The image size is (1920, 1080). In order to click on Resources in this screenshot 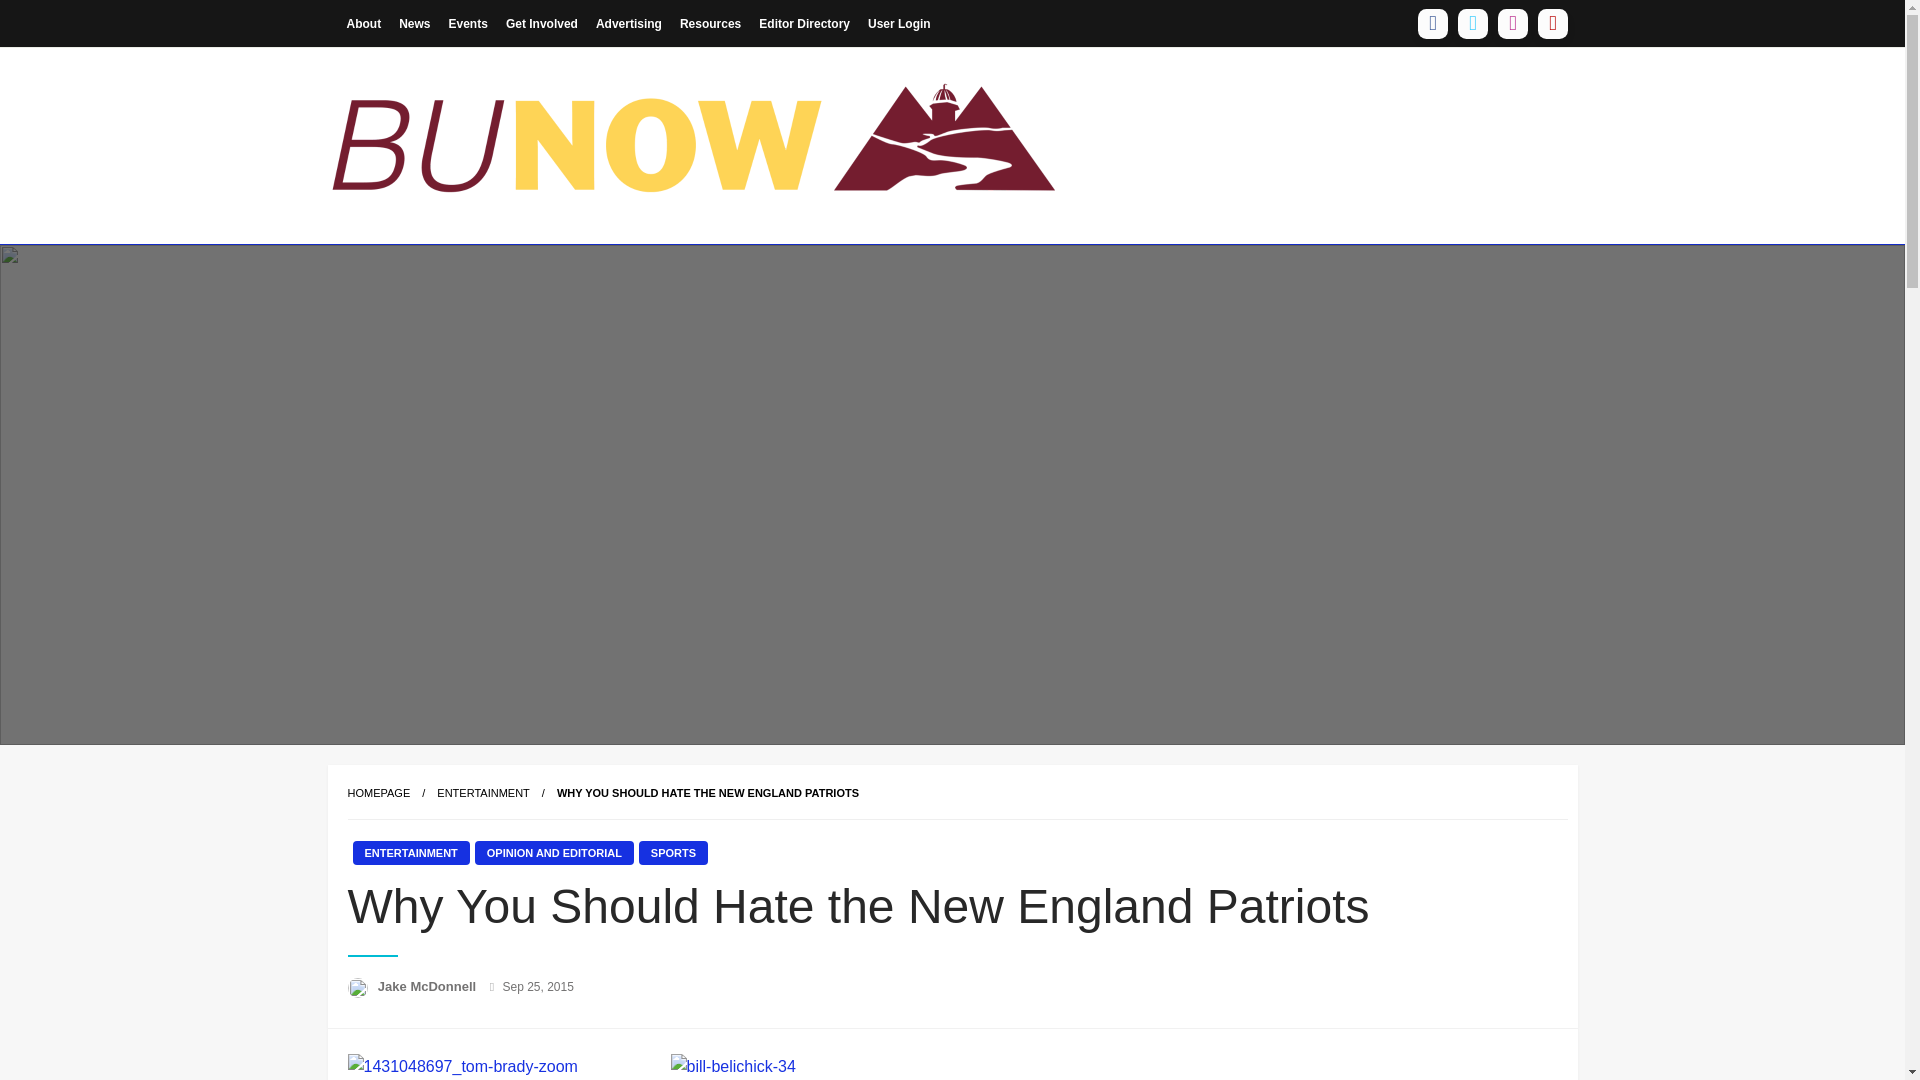, I will do `click(710, 22)`.